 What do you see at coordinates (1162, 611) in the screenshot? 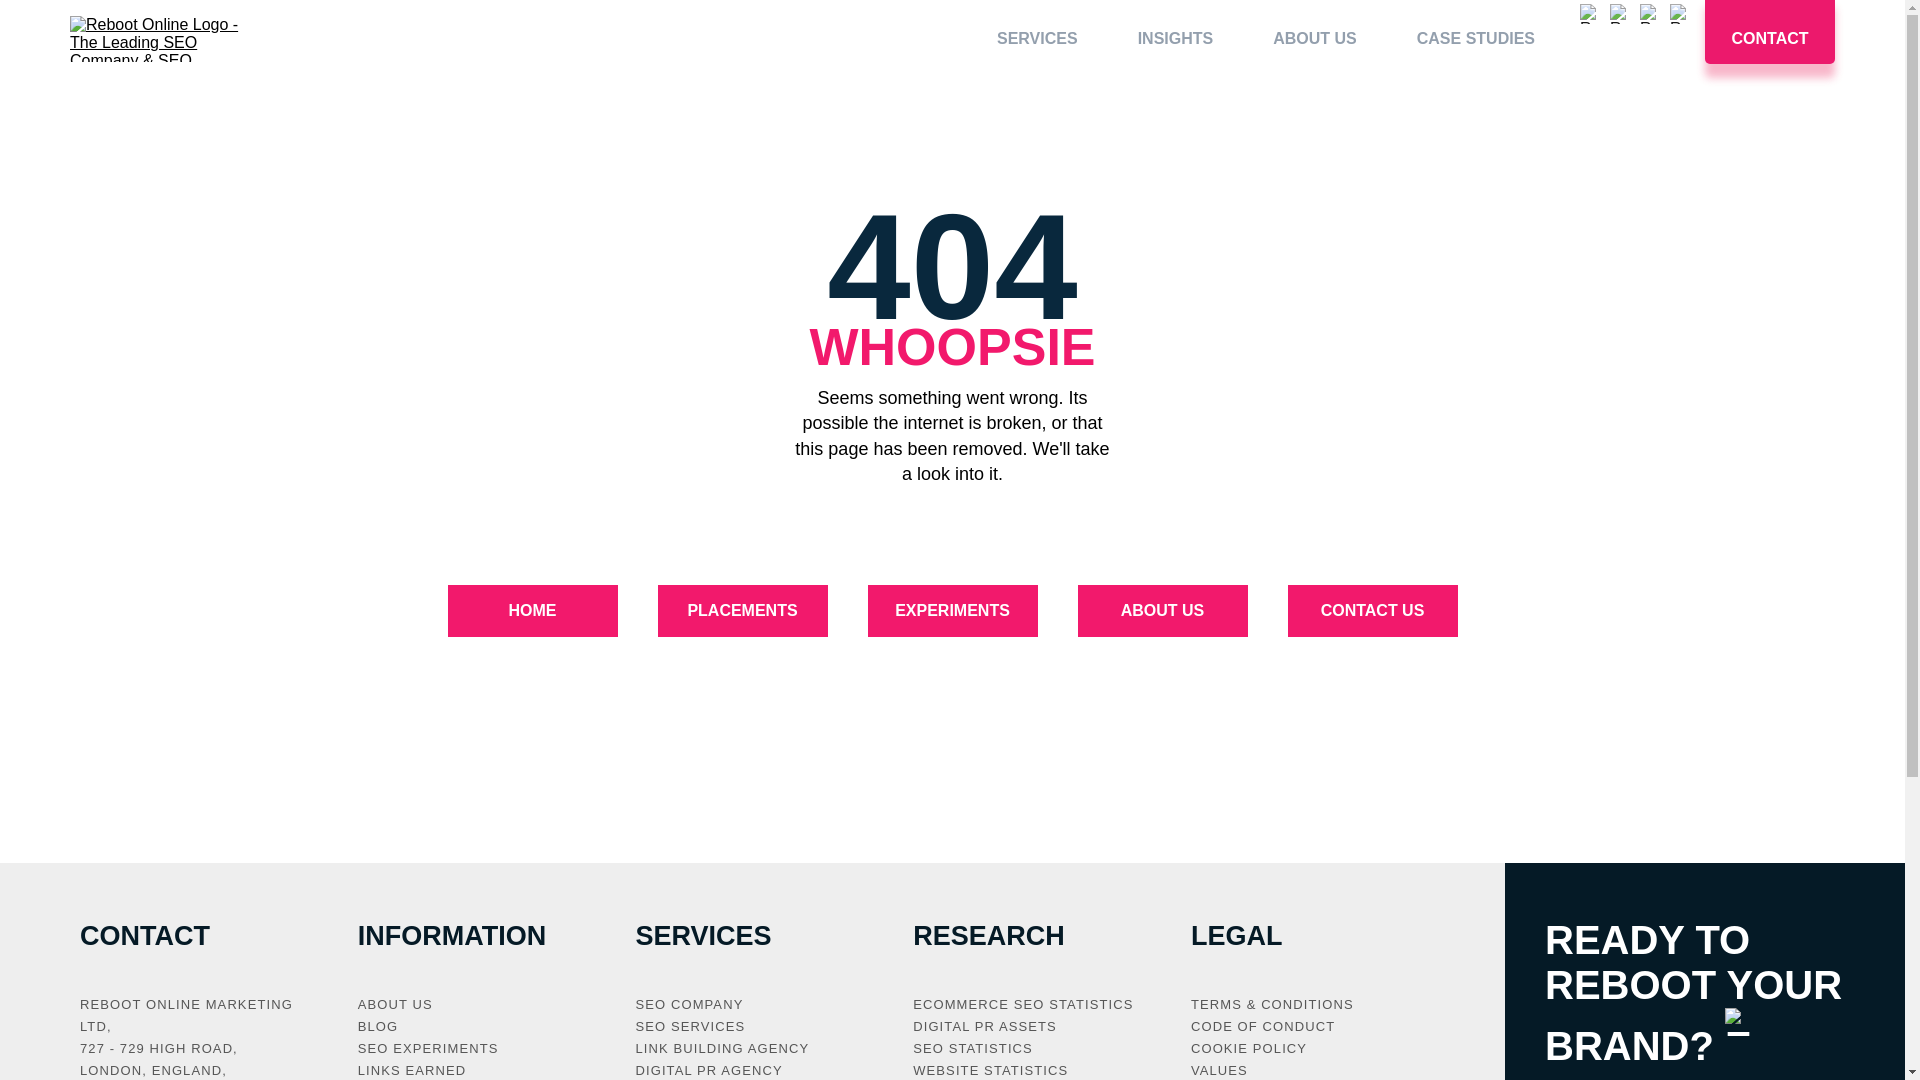
I see `About Us` at bounding box center [1162, 611].